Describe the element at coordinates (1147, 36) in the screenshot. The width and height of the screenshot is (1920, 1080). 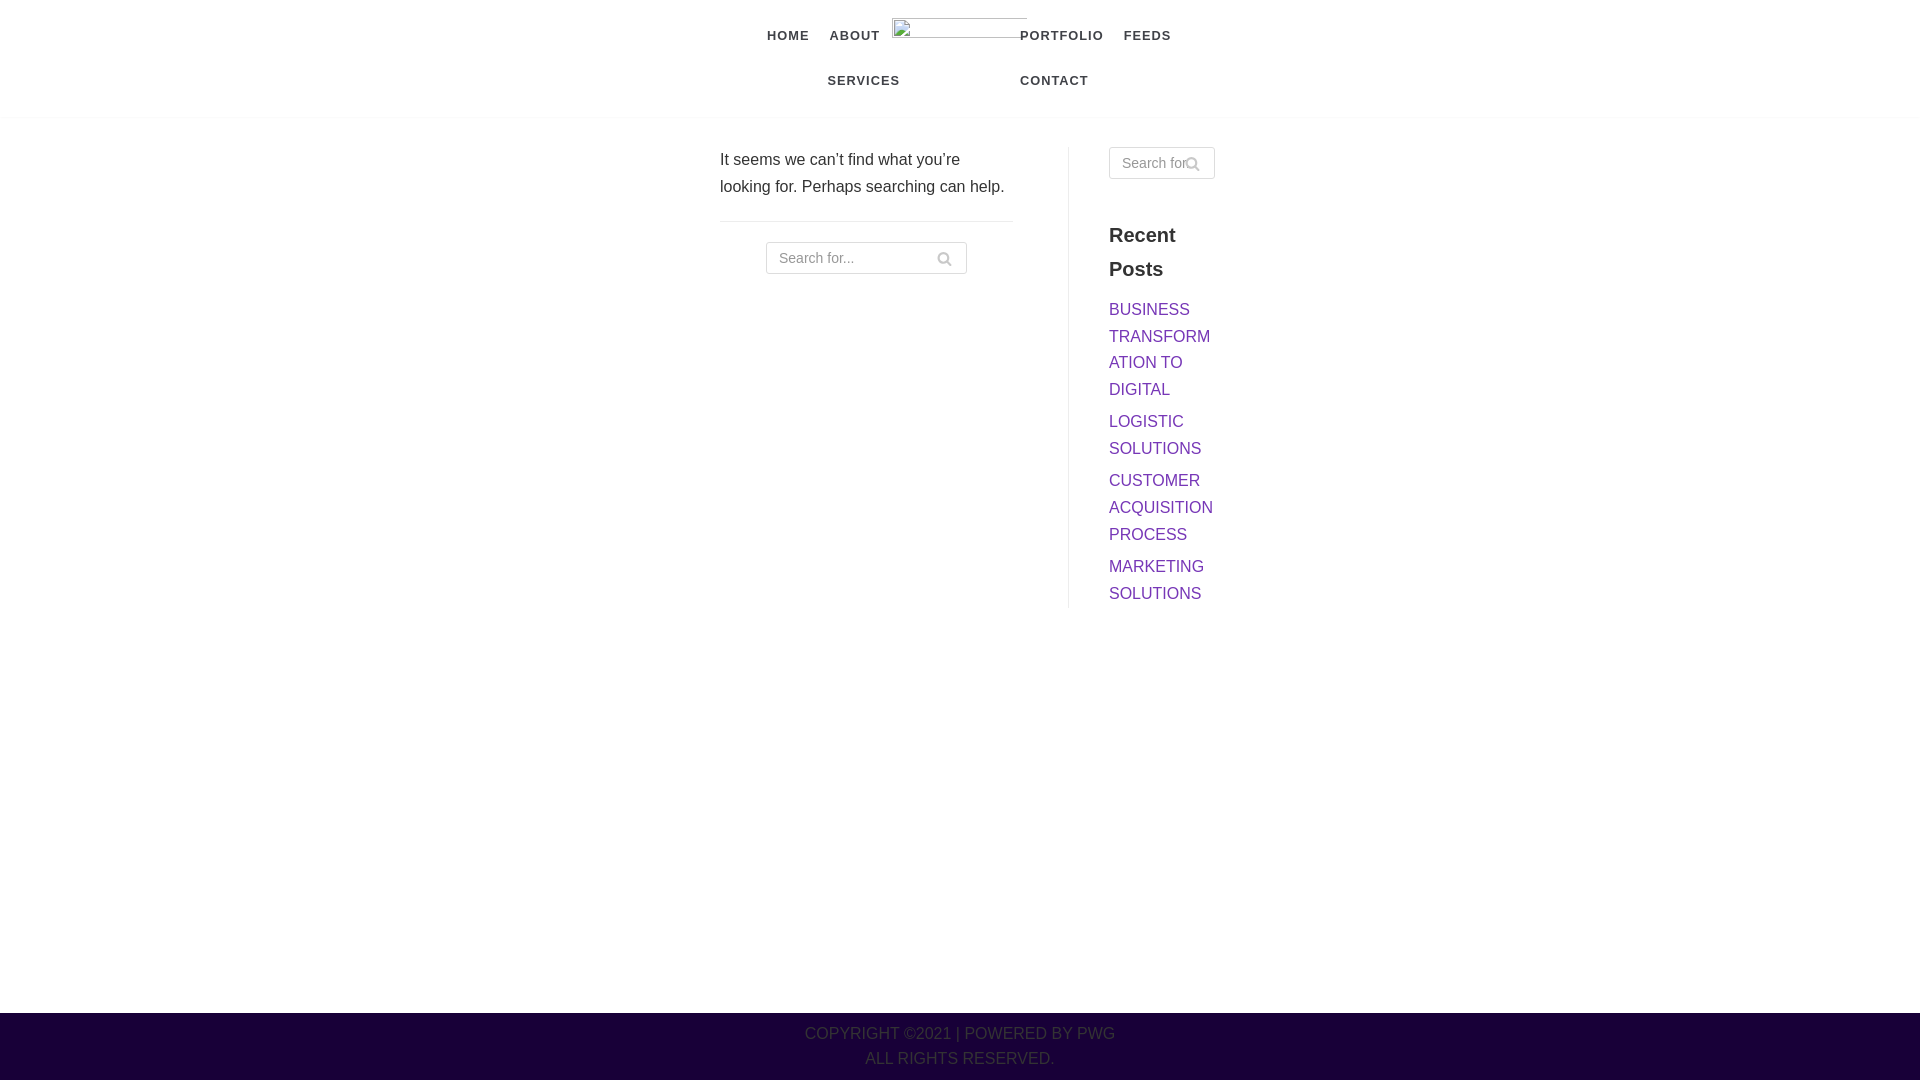
I see `FEEDS` at that location.